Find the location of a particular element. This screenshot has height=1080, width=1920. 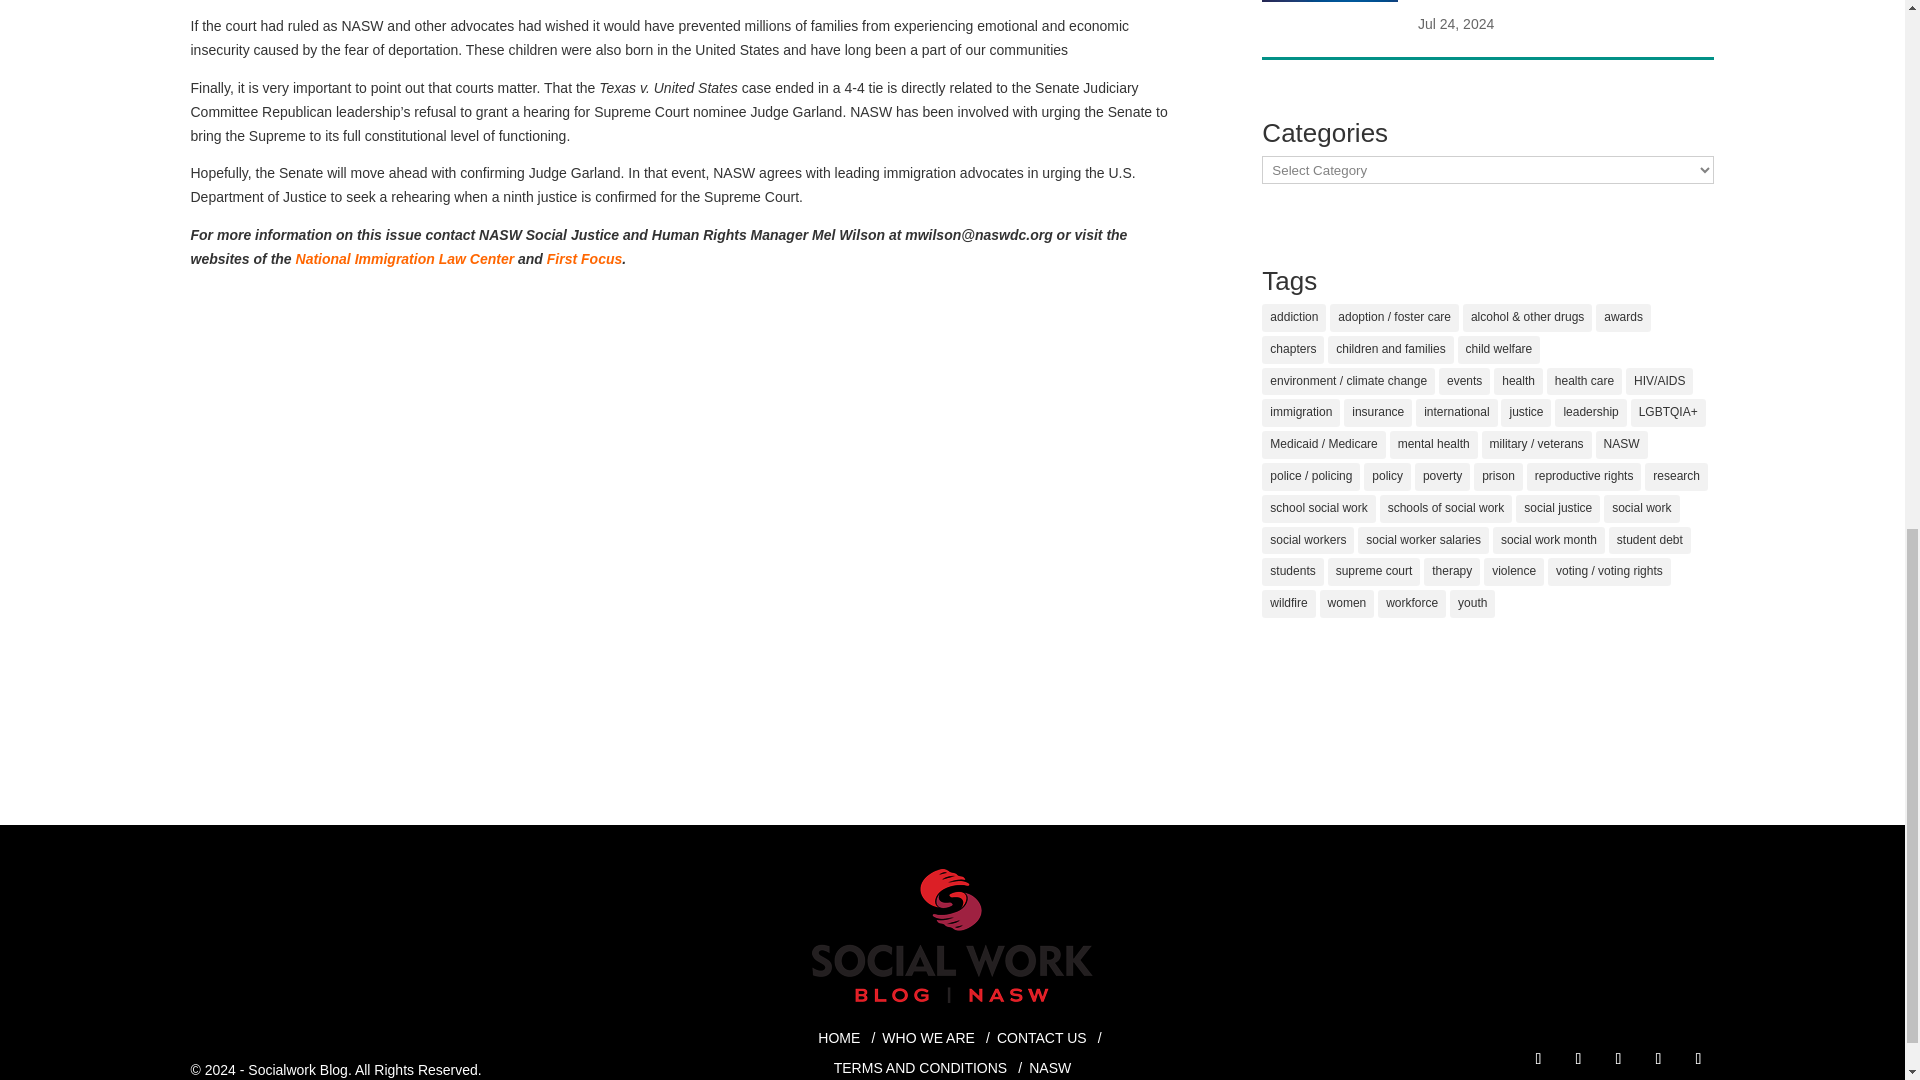

Follow on Youtube is located at coordinates (1698, 1058).